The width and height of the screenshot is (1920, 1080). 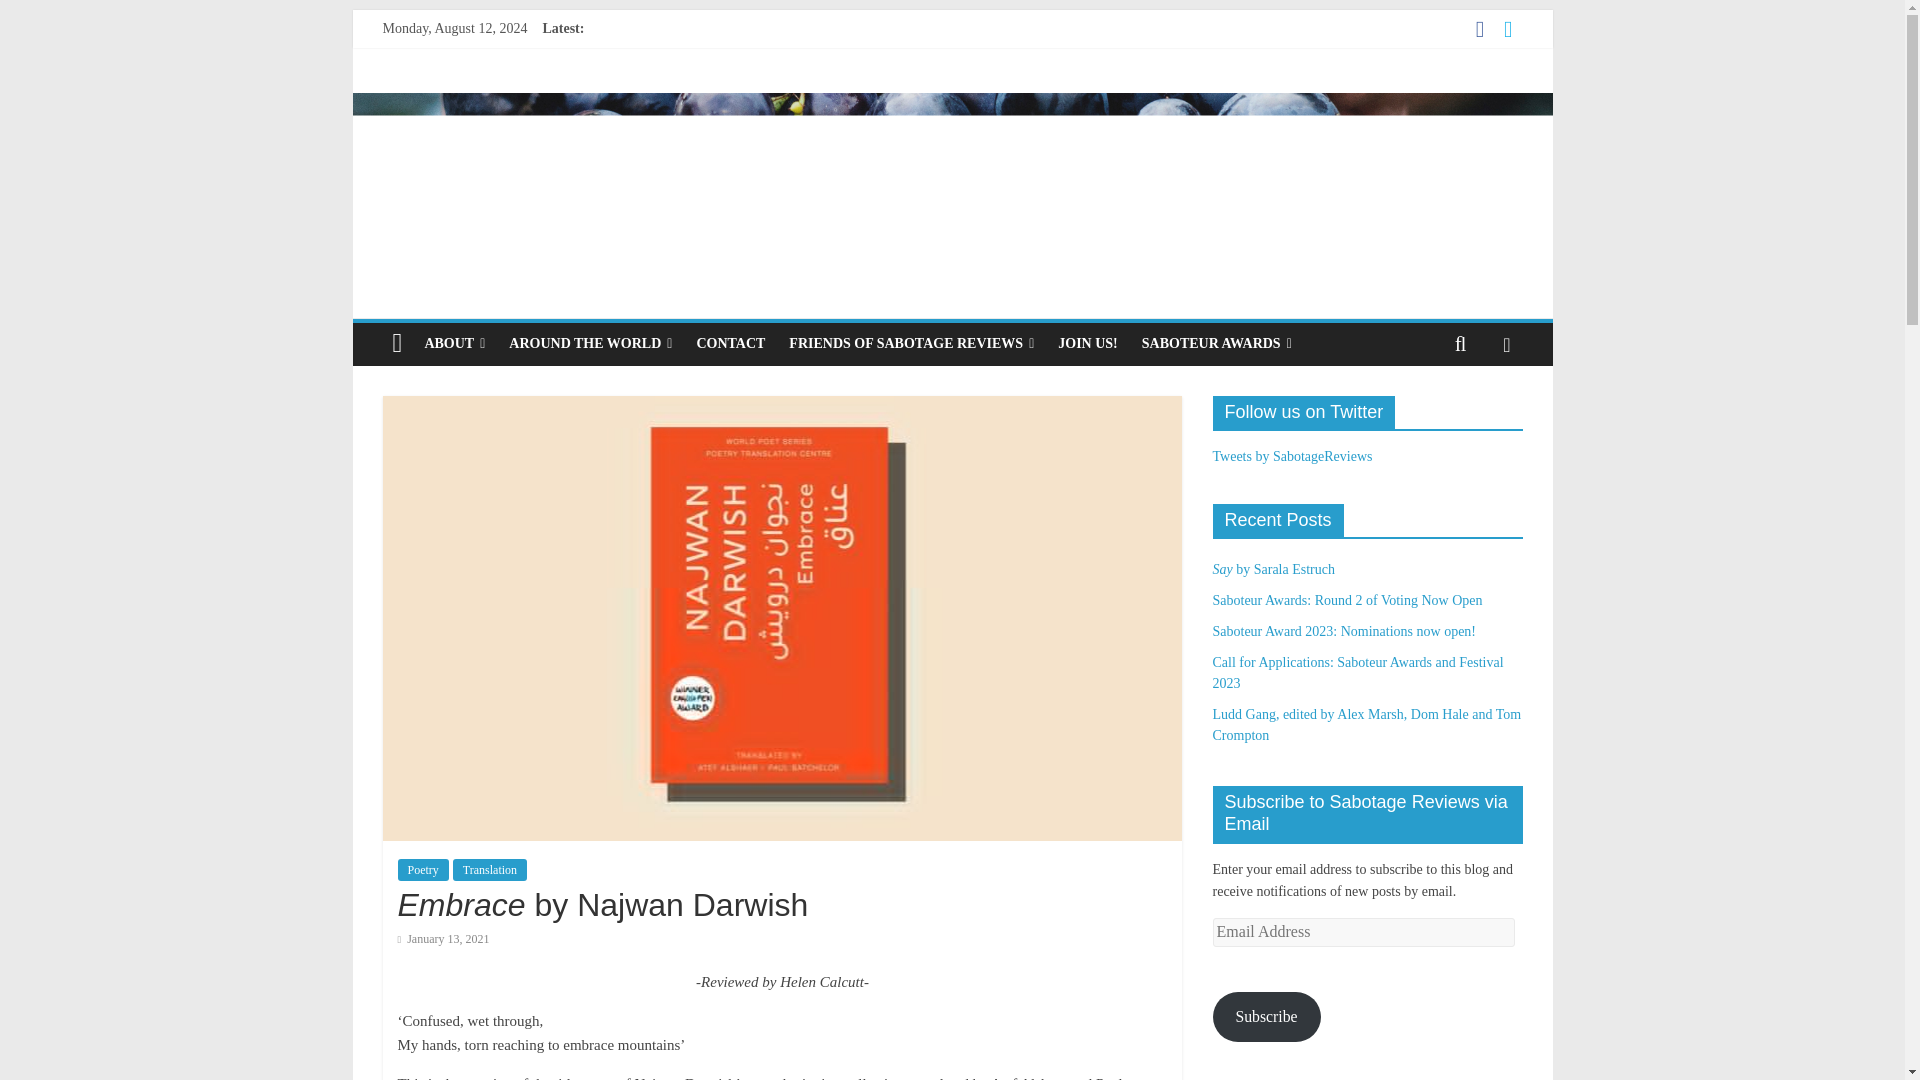 What do you see at coordinates (423, 870) in the screenshot?
I see `Poetry` at bounding box center [423, 870].